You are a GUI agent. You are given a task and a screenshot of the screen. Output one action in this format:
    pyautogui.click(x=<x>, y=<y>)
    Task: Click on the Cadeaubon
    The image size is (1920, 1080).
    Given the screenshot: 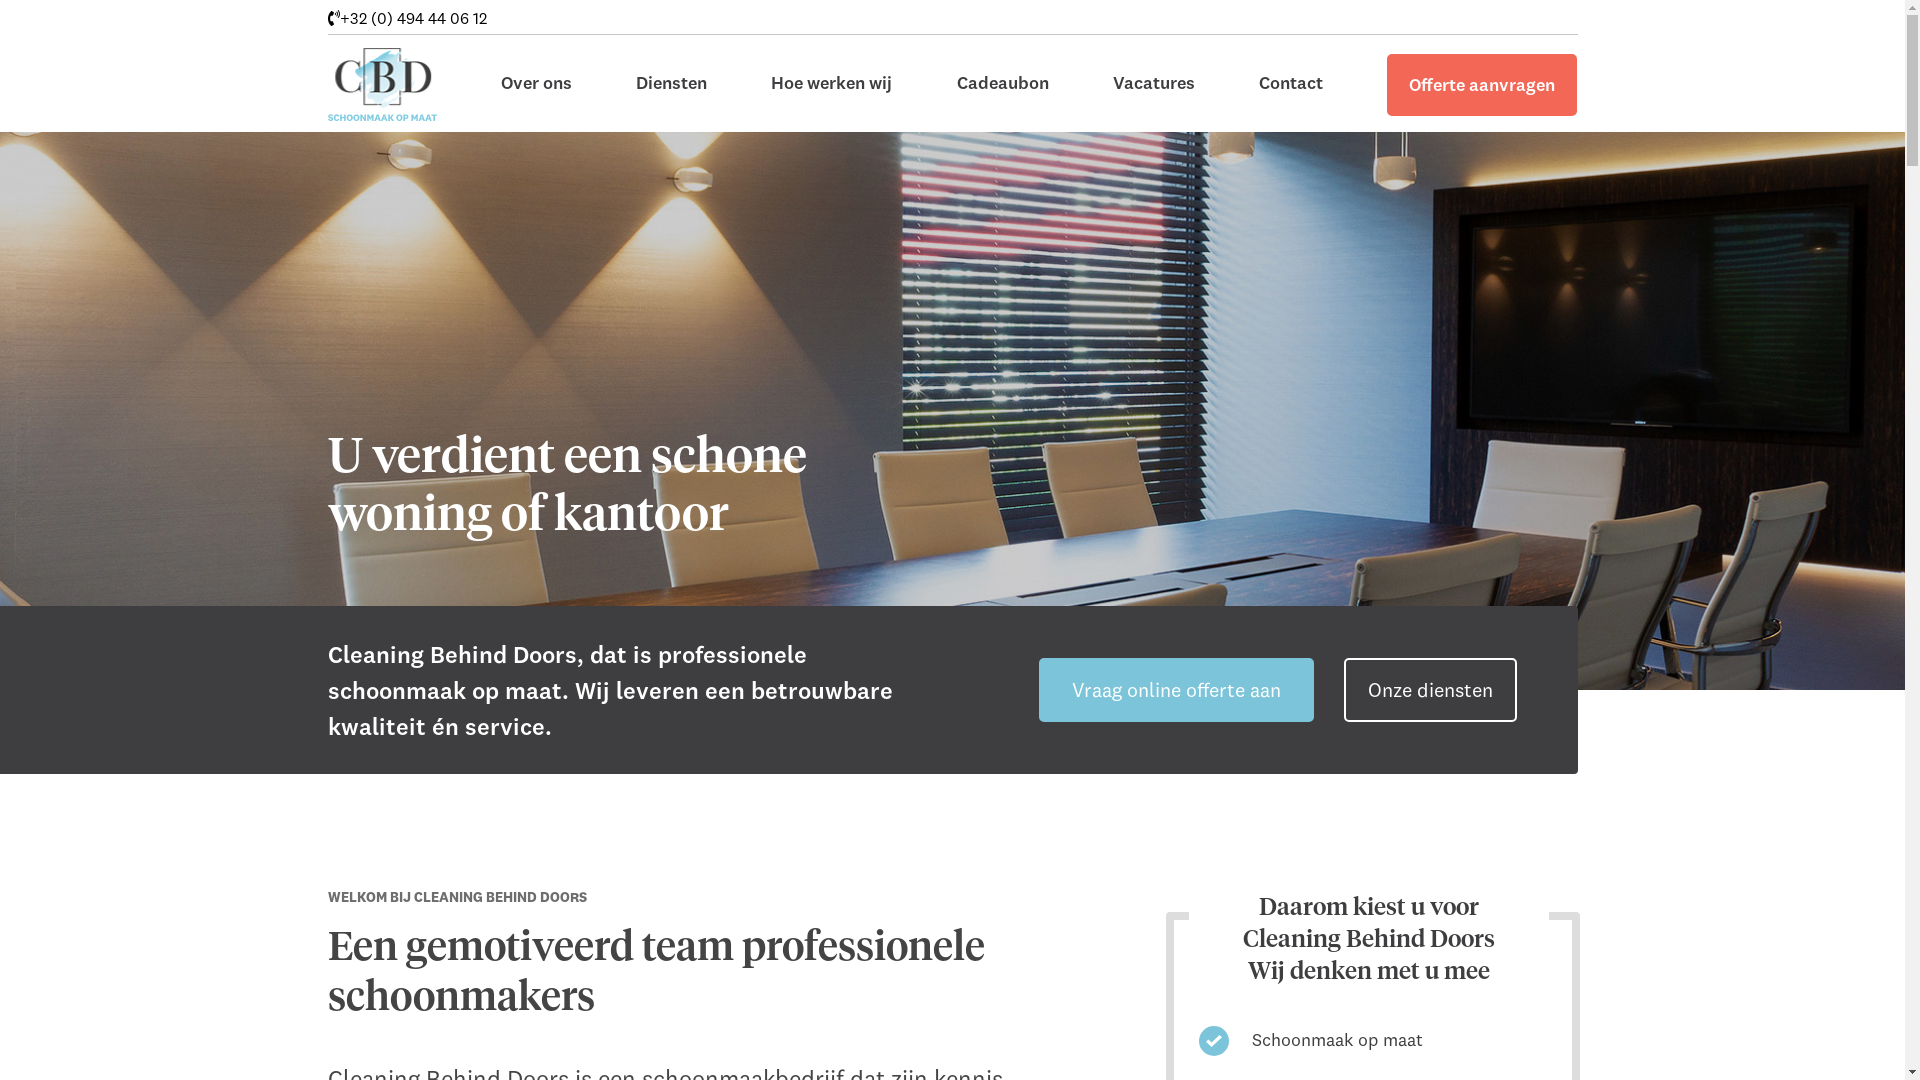 What is the action you would take?
    pyautogui.click(x=1003, y=104)
    